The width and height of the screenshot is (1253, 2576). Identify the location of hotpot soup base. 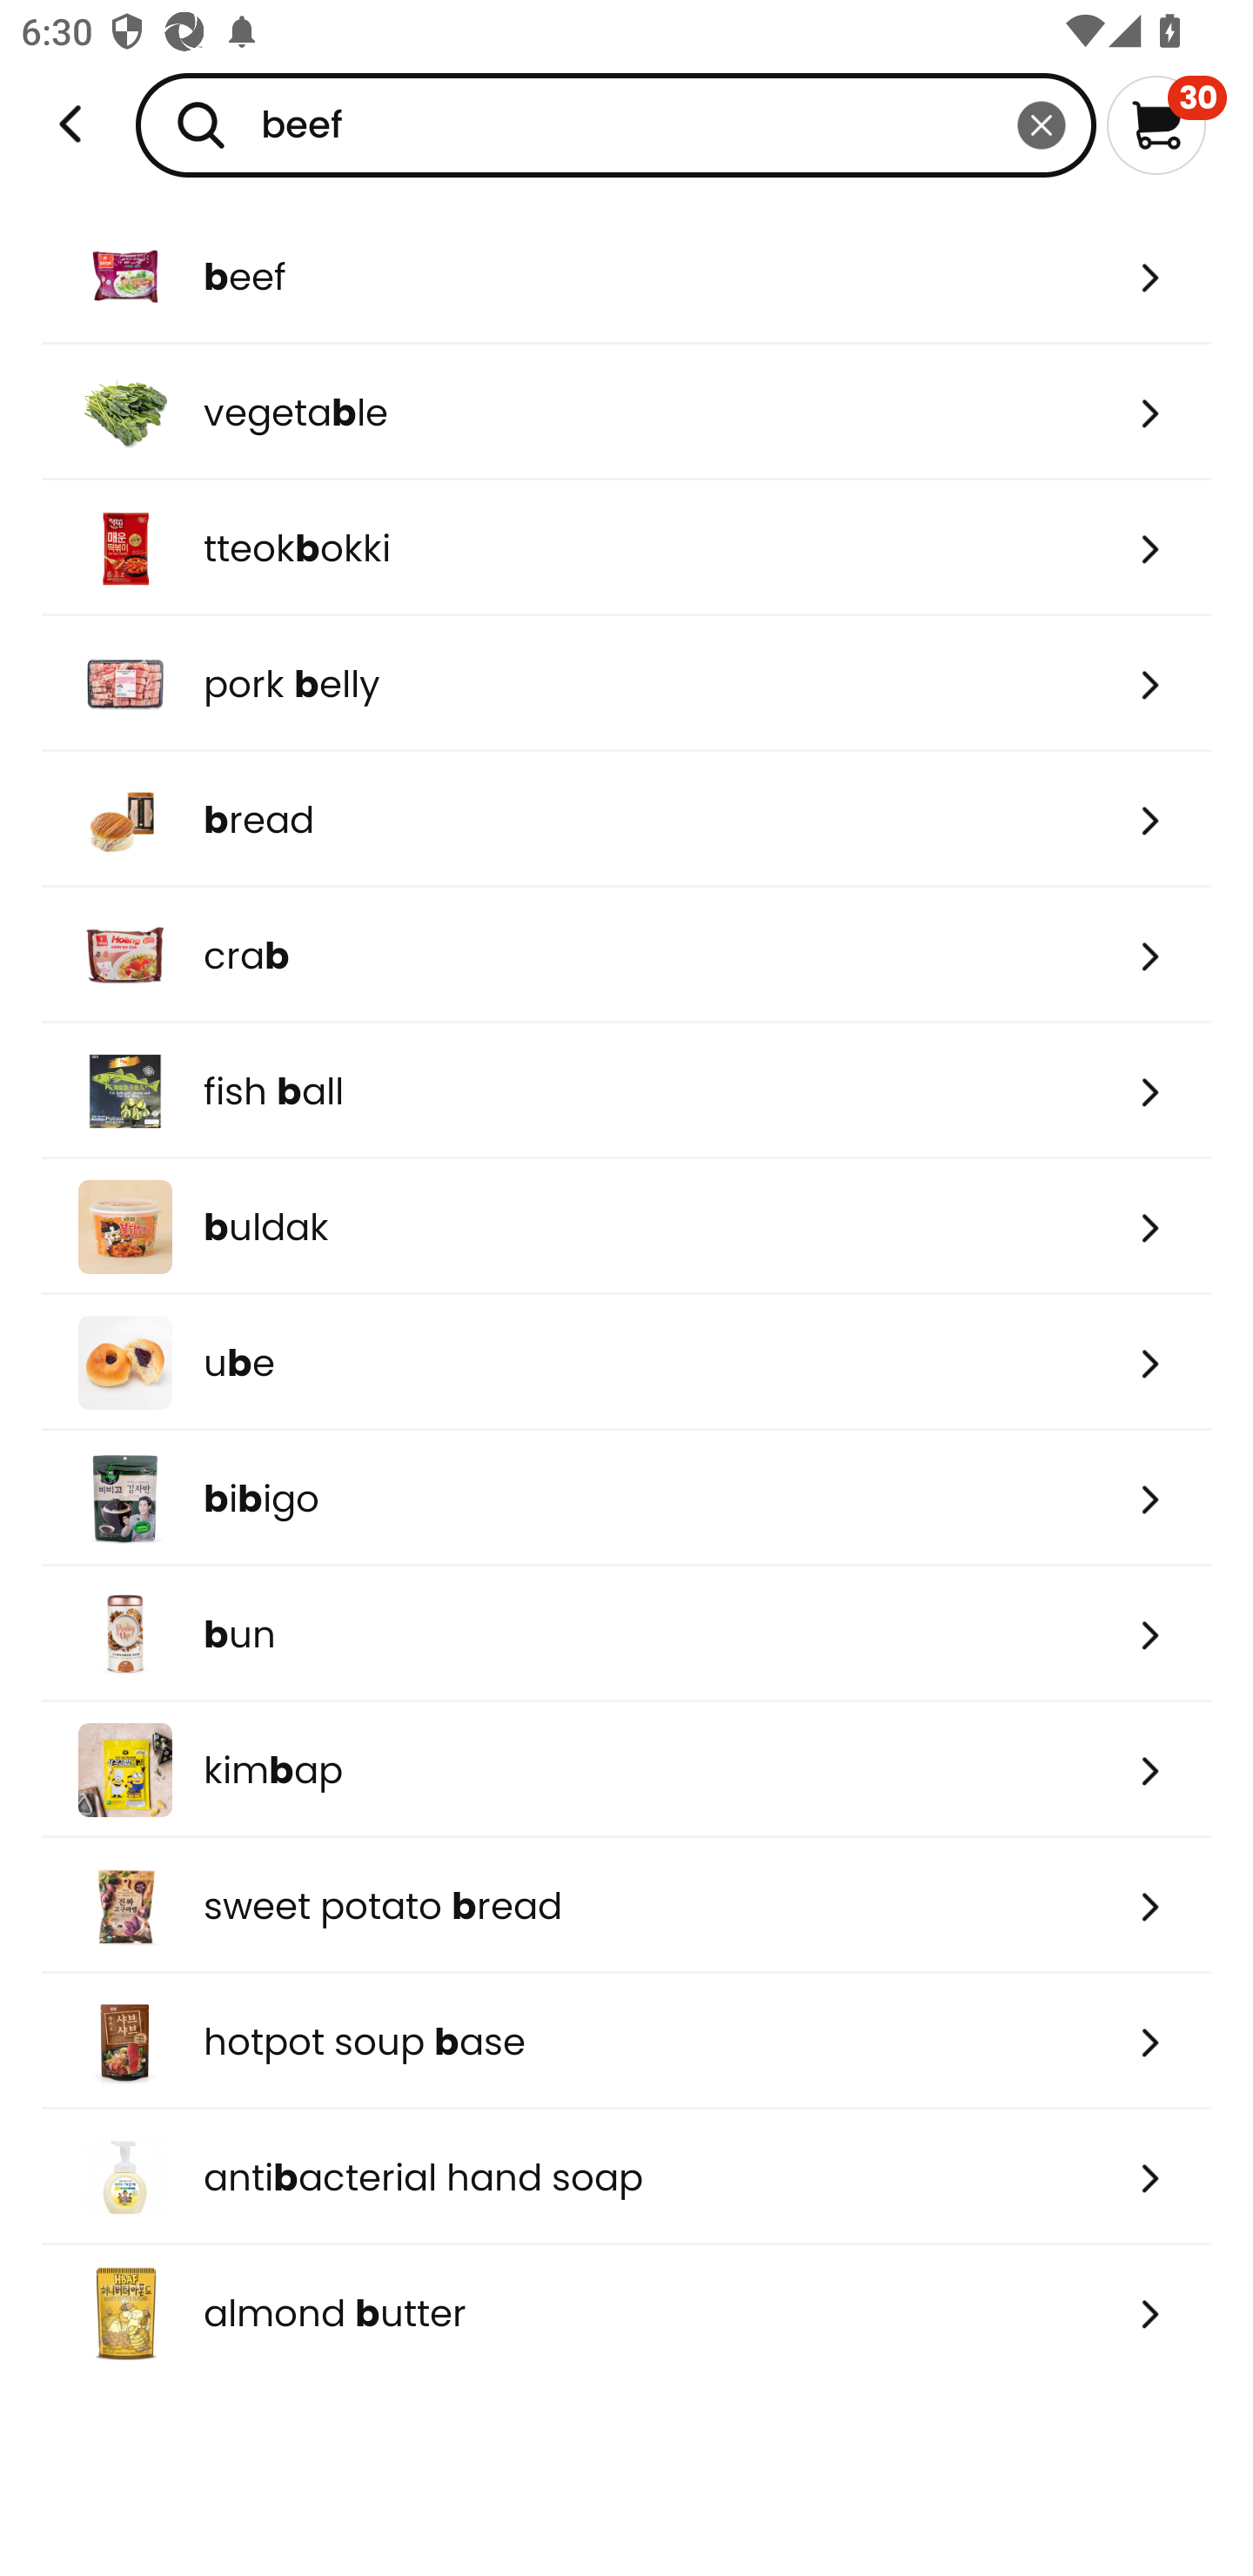
(626, 2042).